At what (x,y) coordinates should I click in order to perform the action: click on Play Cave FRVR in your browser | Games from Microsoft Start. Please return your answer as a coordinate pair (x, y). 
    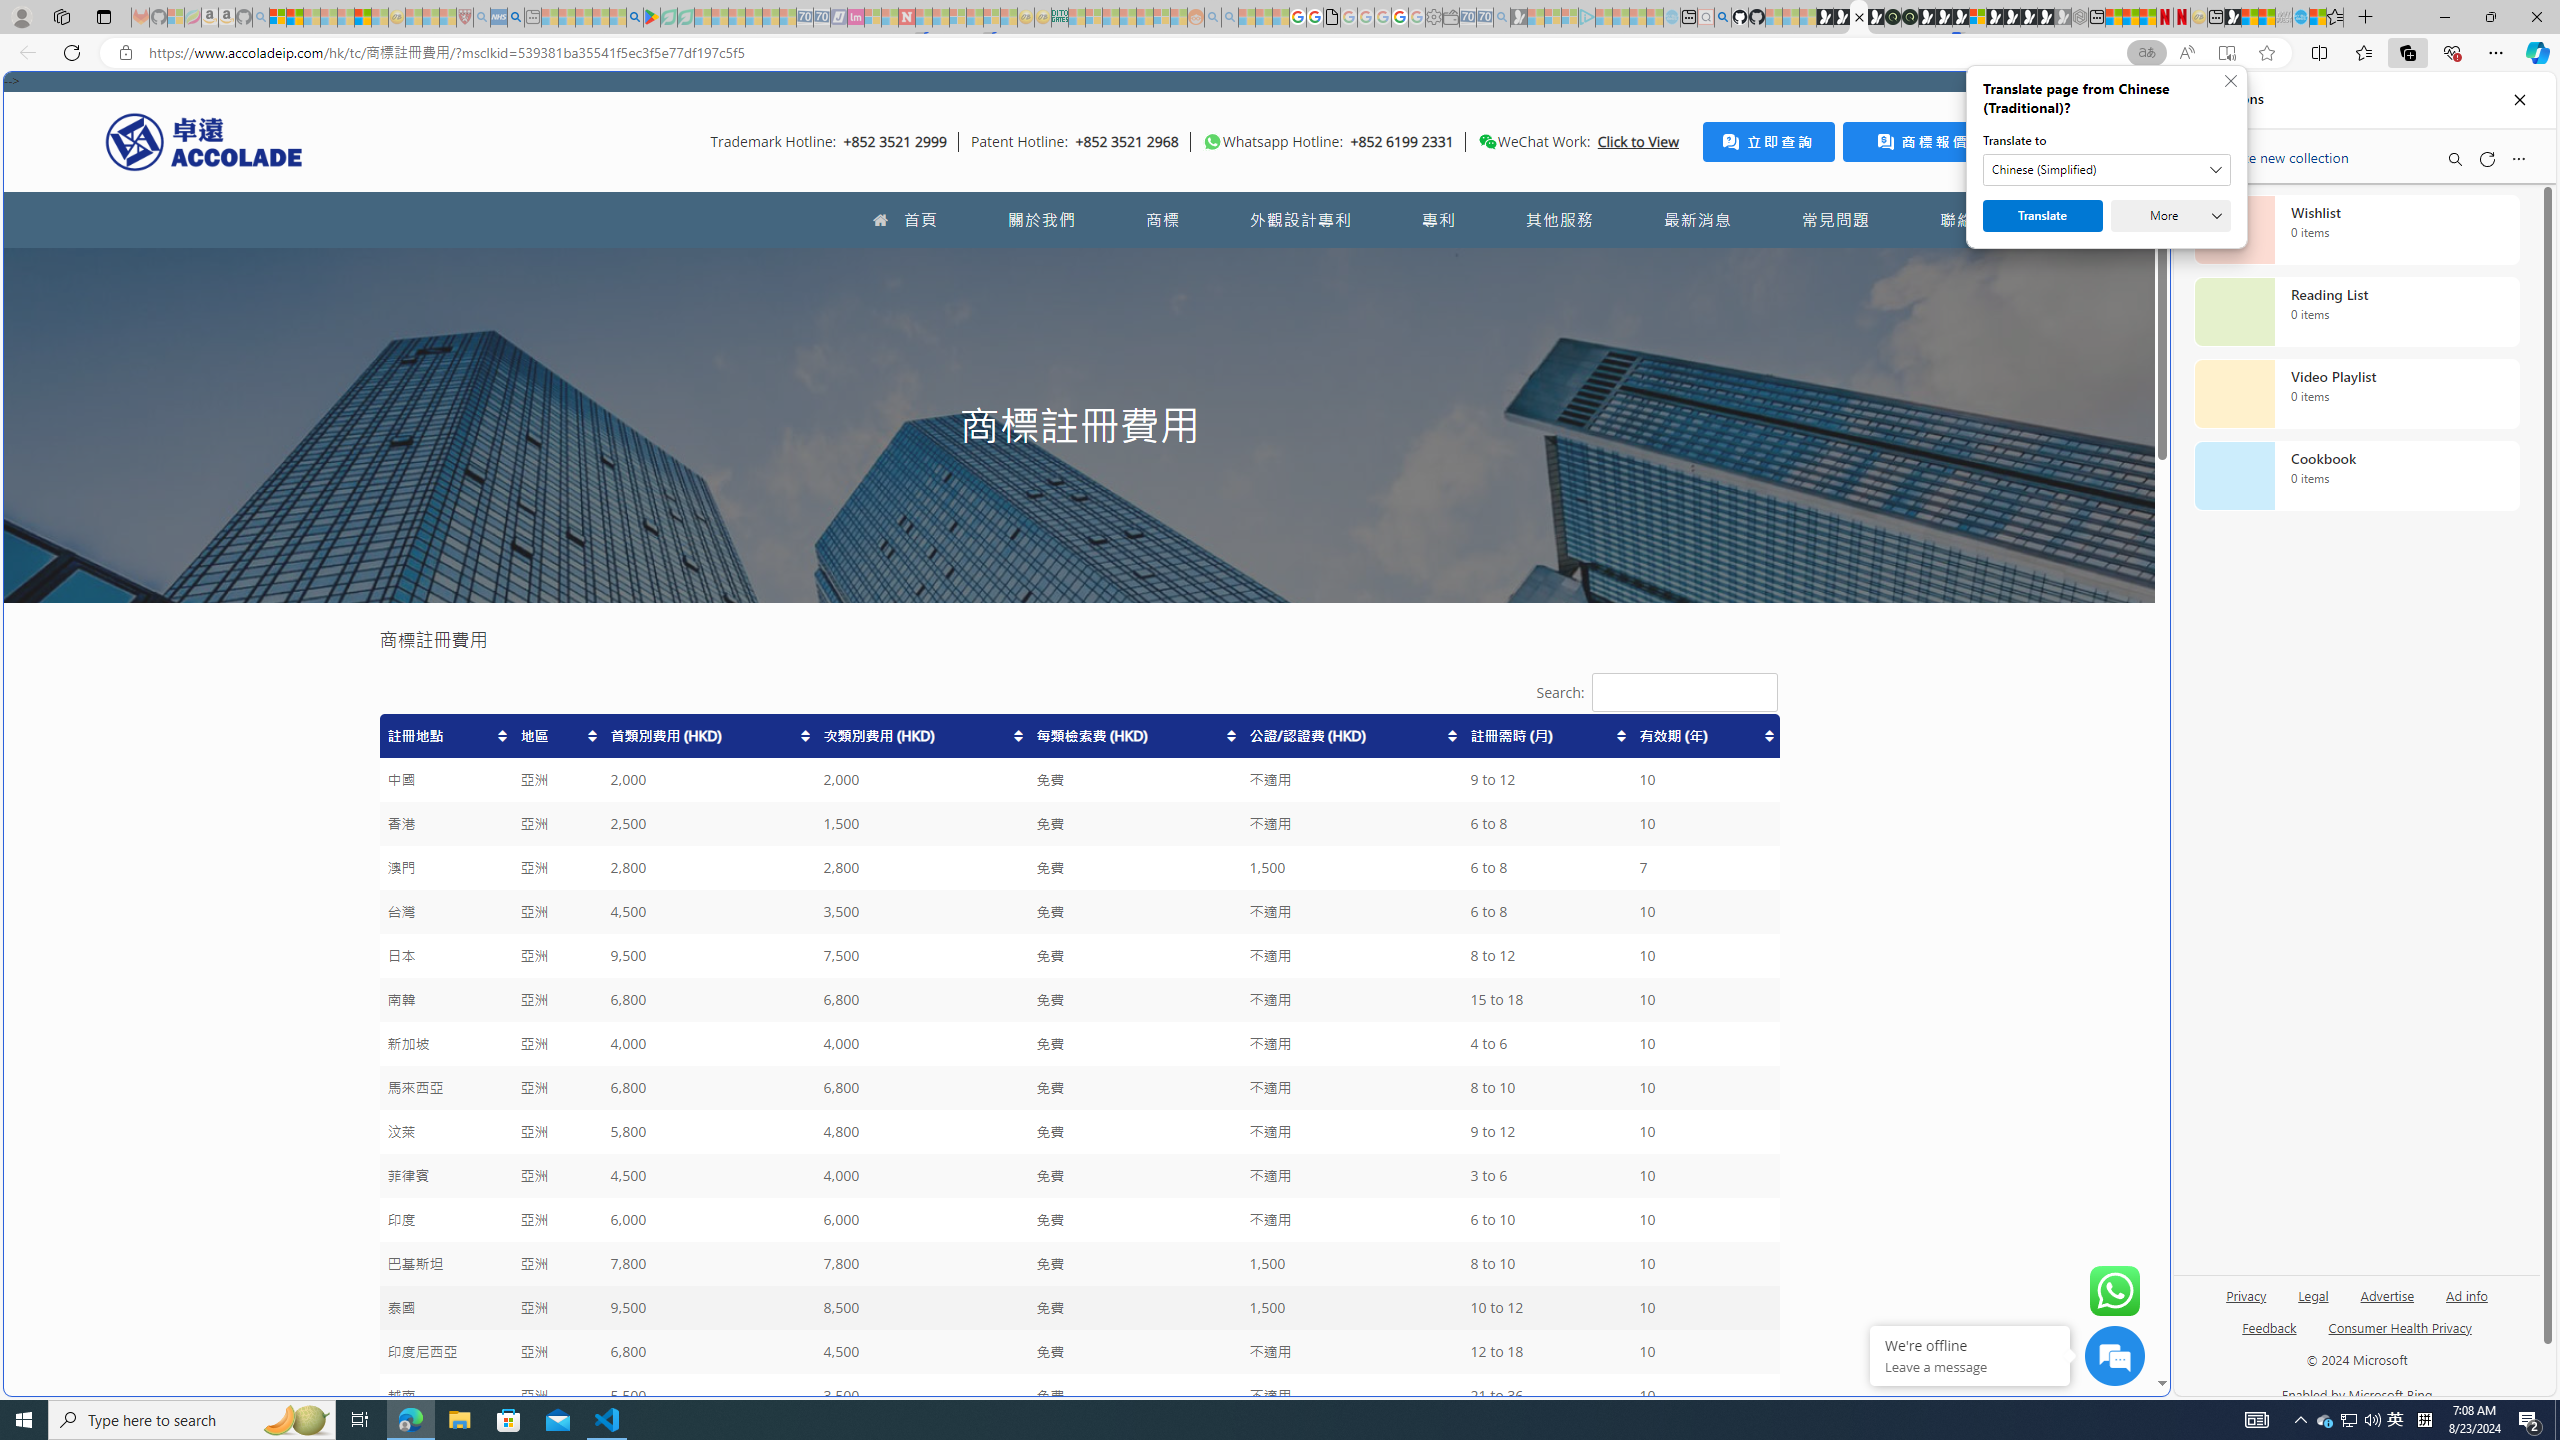
    Looking at the image, I should click on (1622, 426).